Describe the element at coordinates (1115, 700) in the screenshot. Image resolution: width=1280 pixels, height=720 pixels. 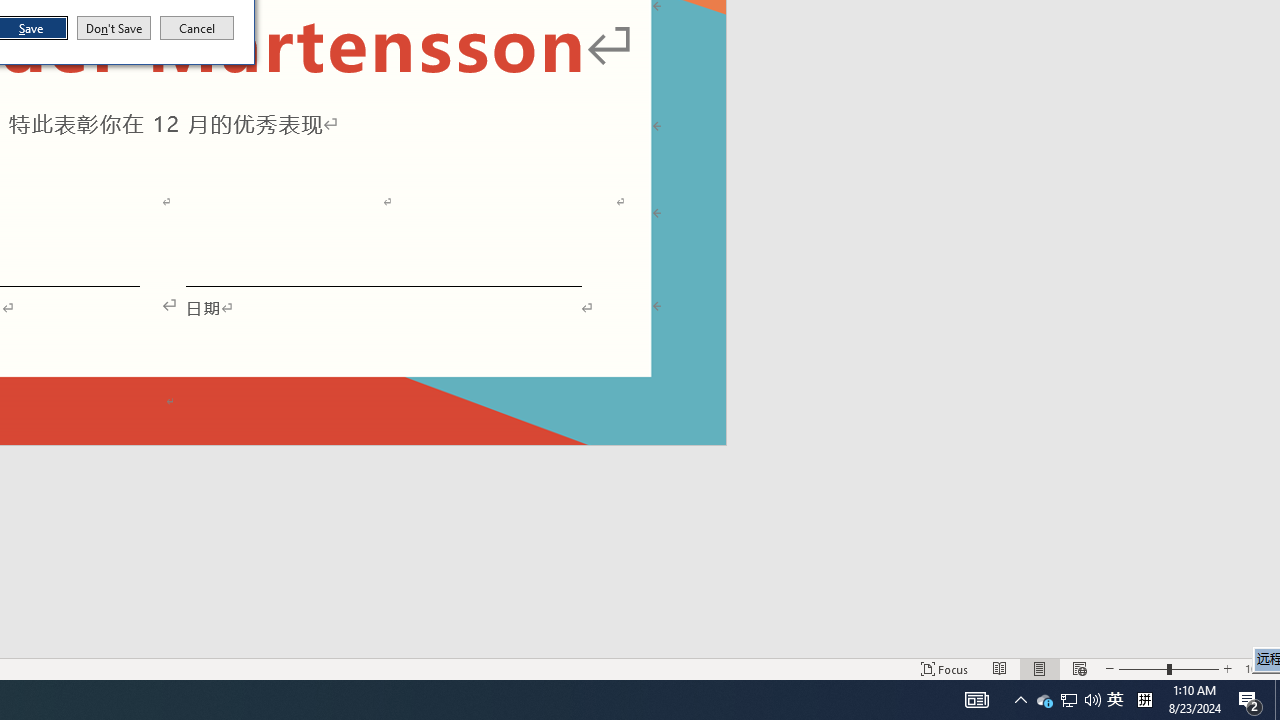
I see `Tray Input Indicator - Chinese (Simplified, China)` at that location.